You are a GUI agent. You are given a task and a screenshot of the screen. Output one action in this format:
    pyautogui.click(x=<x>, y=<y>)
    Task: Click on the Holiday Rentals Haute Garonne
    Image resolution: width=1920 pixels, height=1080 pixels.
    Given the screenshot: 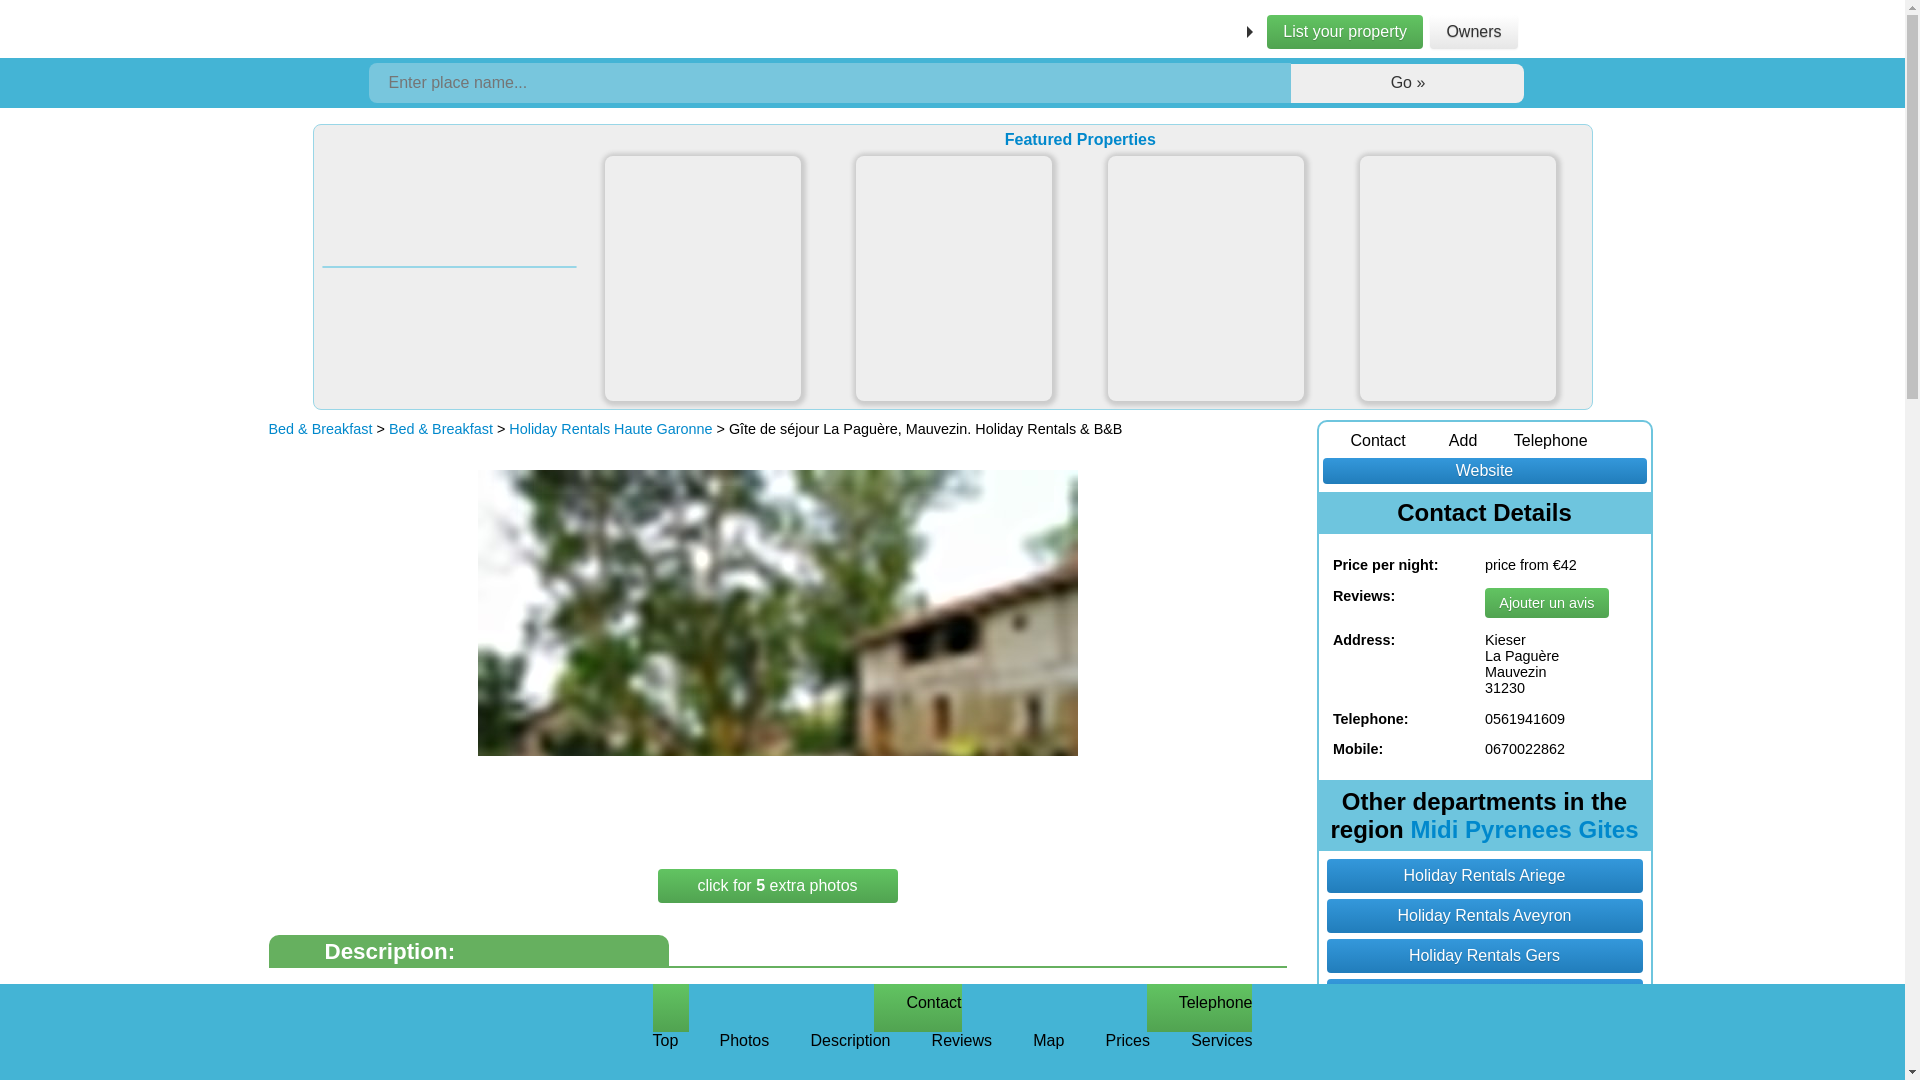 What is the action you would take?
    pyautogui.click(x=610, y=429)
    